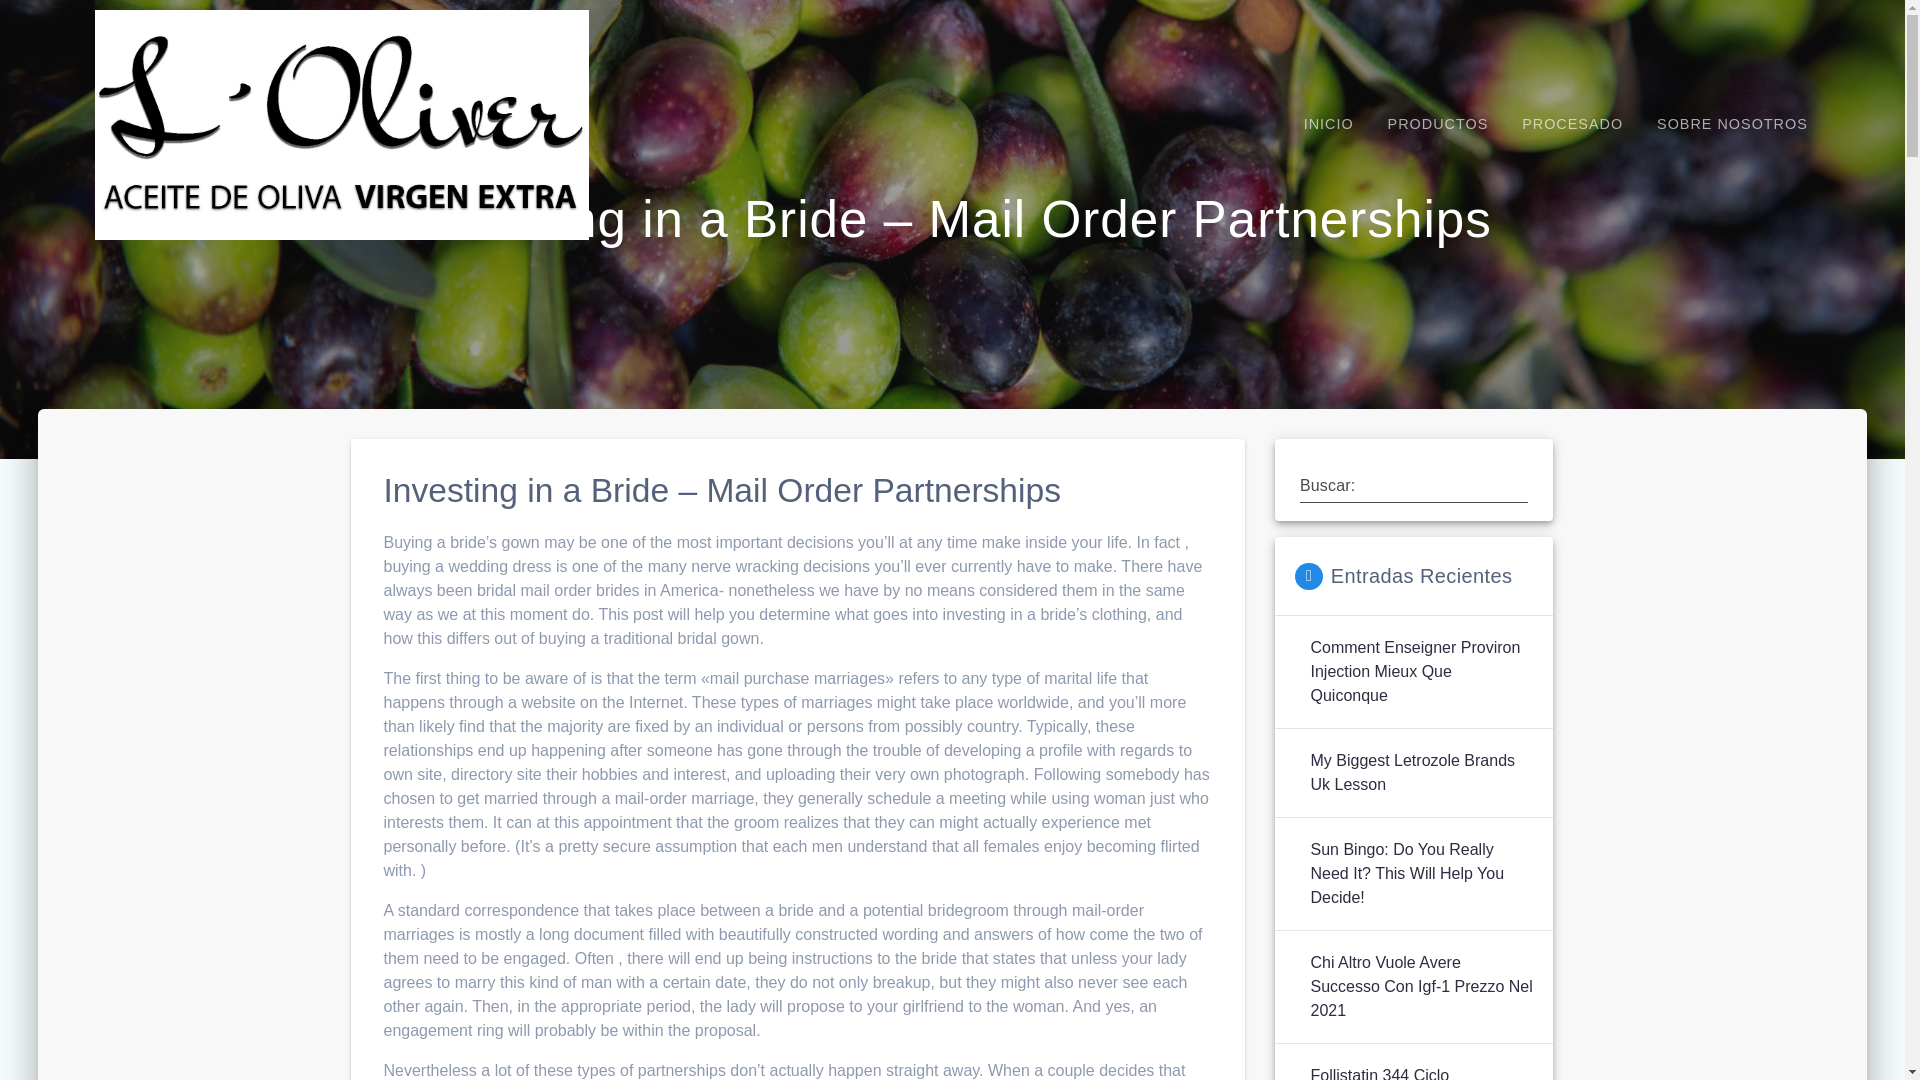 The width and height of the screenshot is (1920, 1080). What do you see at coordinates (1572, 124) in the screenshot?
I see `PROCESADO` at bounding box center [1572, 124].